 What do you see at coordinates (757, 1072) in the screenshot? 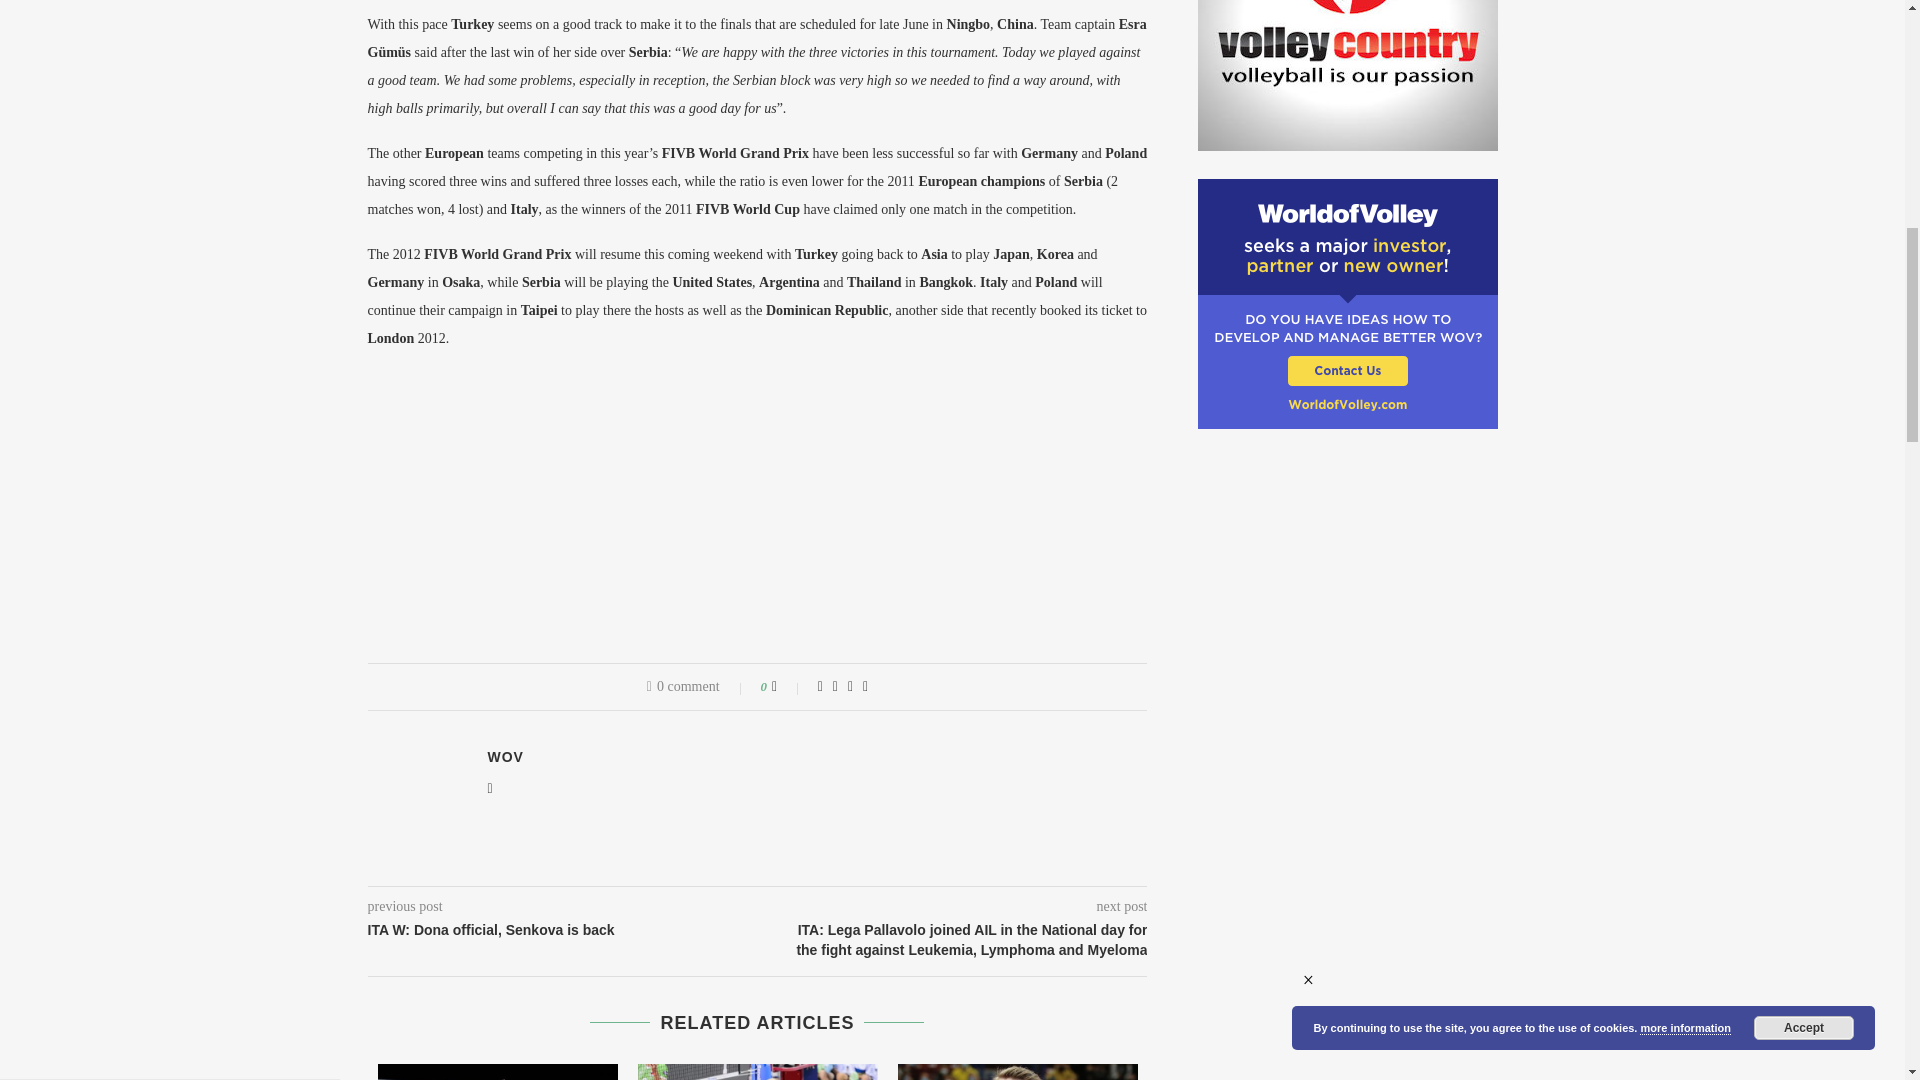
I see `Poland Triumphs at 21st Wagner Memorial Tournament` at bounding box center [757, 1072].